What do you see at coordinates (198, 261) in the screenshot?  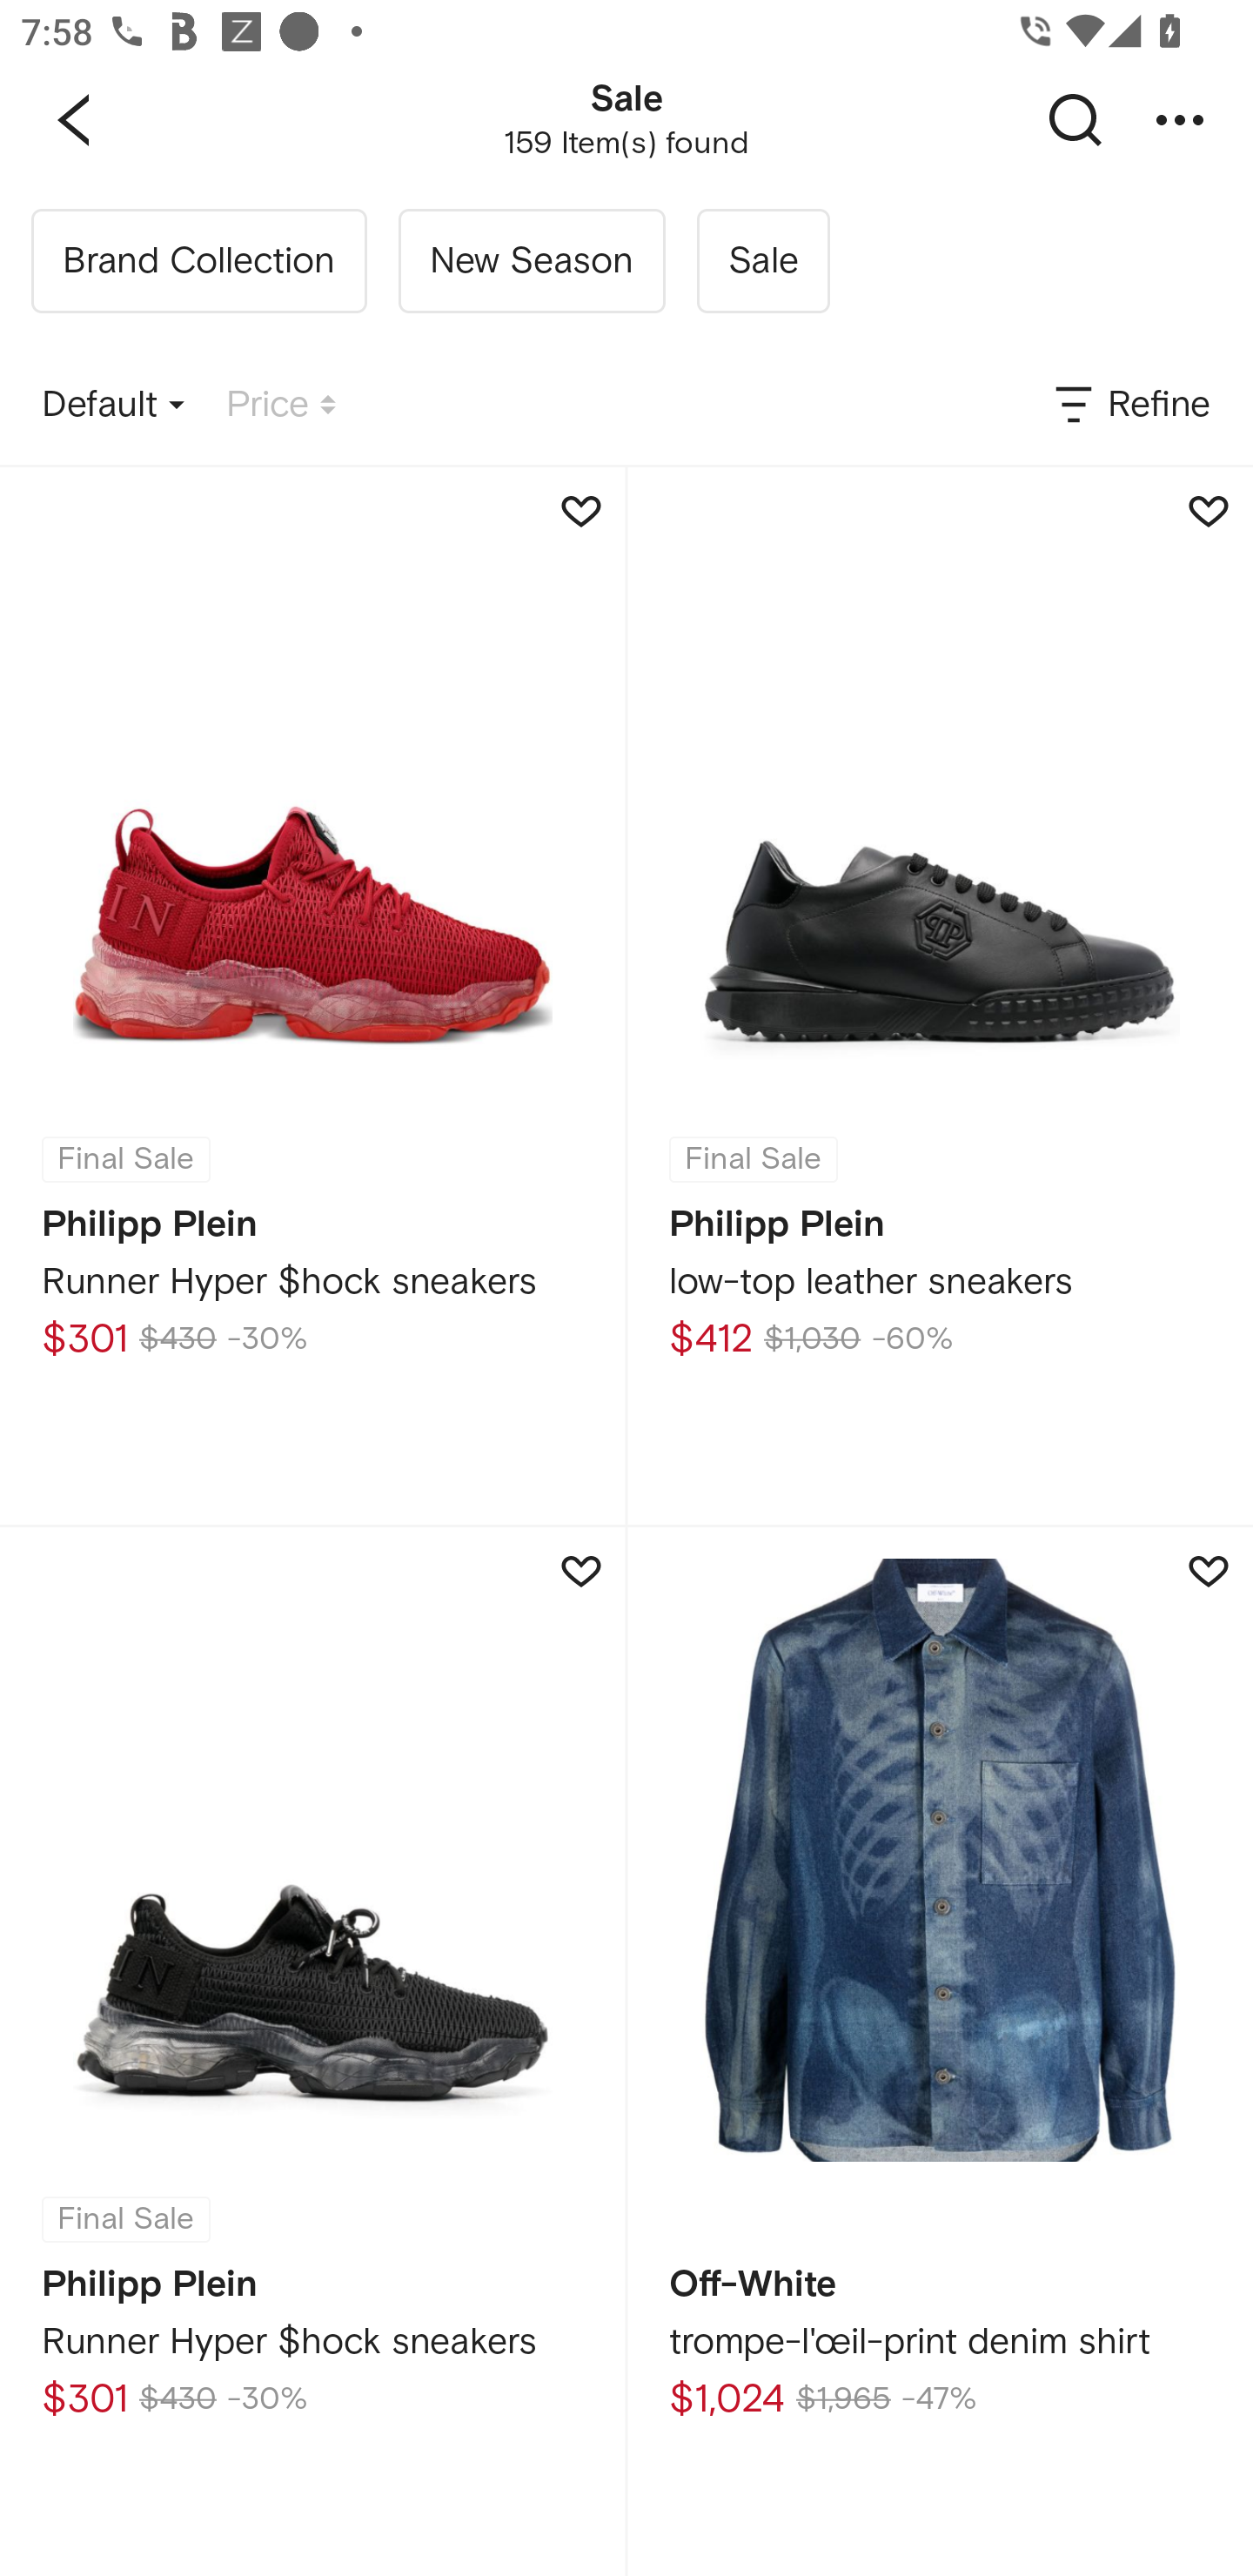 I see `Brand Collection` at bounding box center [198, 261].